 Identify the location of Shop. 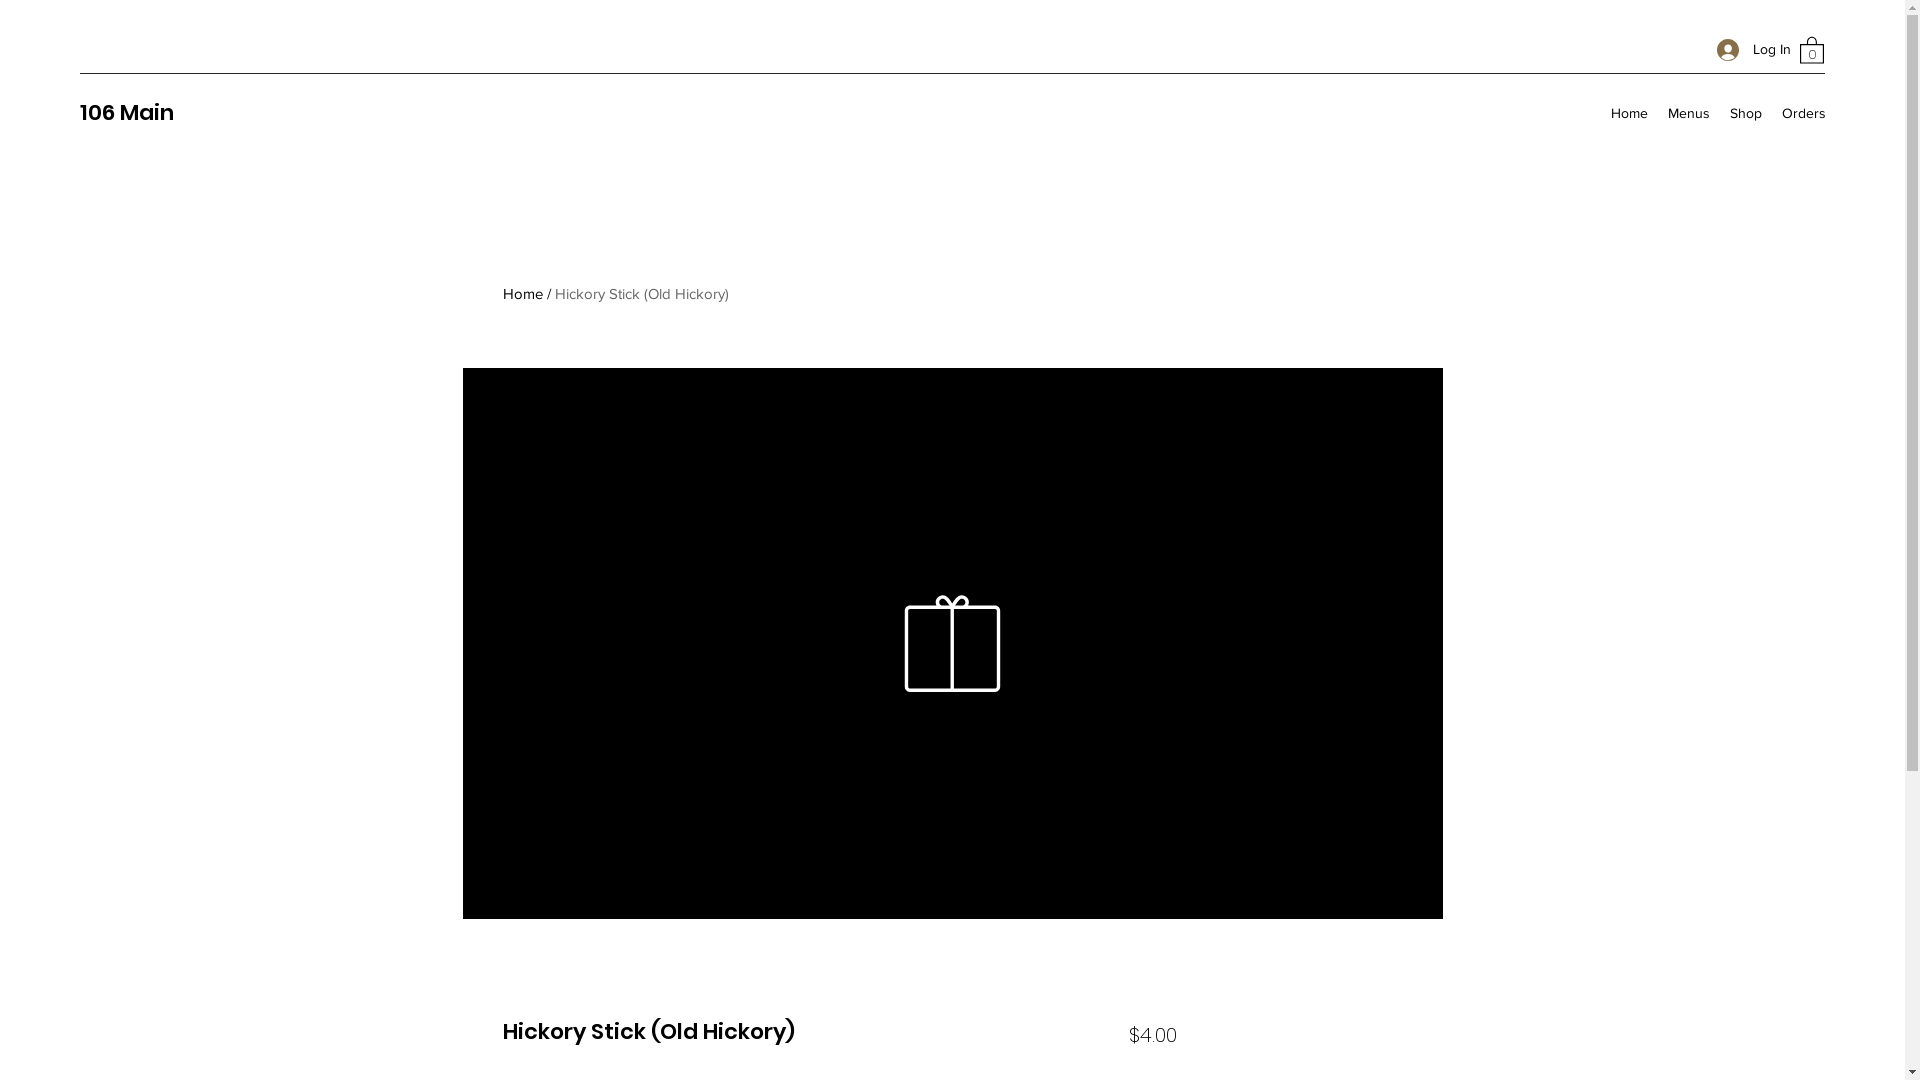
(1746, 113).